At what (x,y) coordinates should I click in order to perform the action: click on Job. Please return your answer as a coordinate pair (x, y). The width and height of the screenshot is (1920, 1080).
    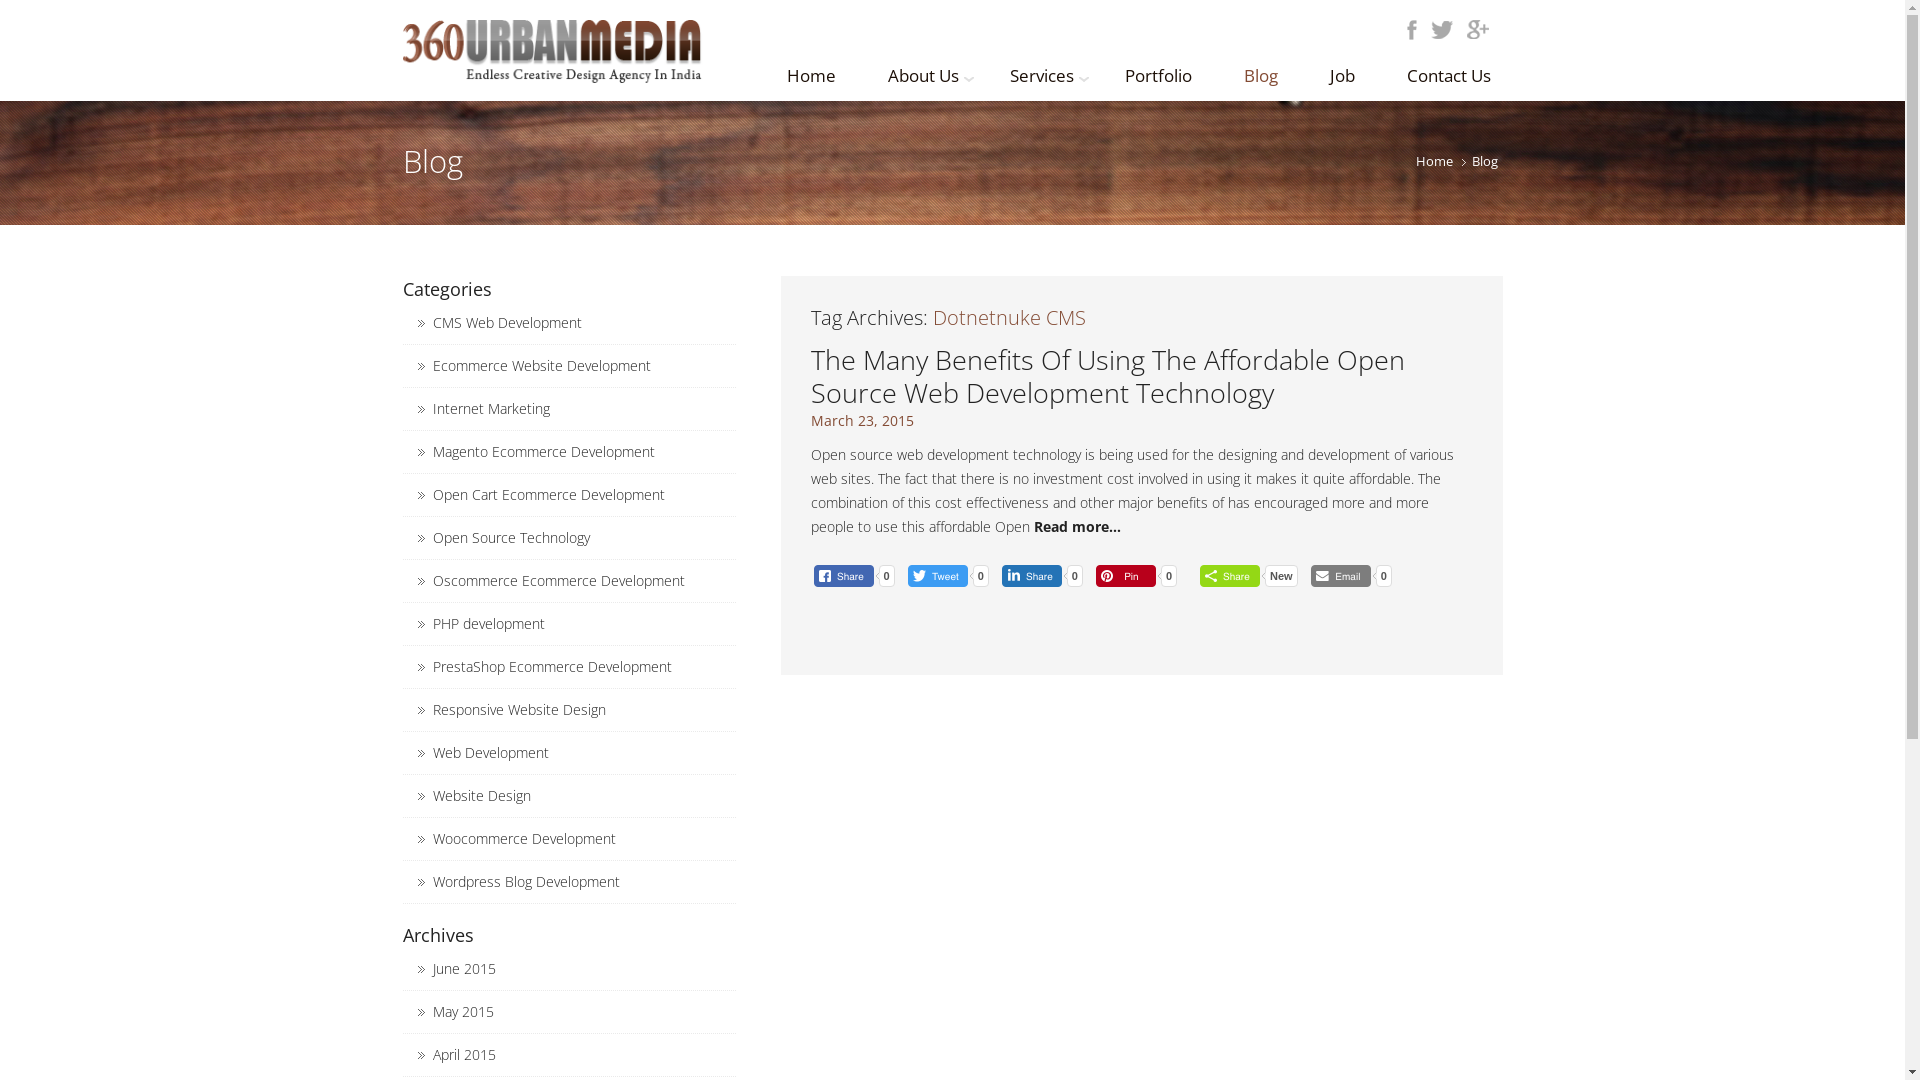
    Looking at the image, I should click on (1342, 72).